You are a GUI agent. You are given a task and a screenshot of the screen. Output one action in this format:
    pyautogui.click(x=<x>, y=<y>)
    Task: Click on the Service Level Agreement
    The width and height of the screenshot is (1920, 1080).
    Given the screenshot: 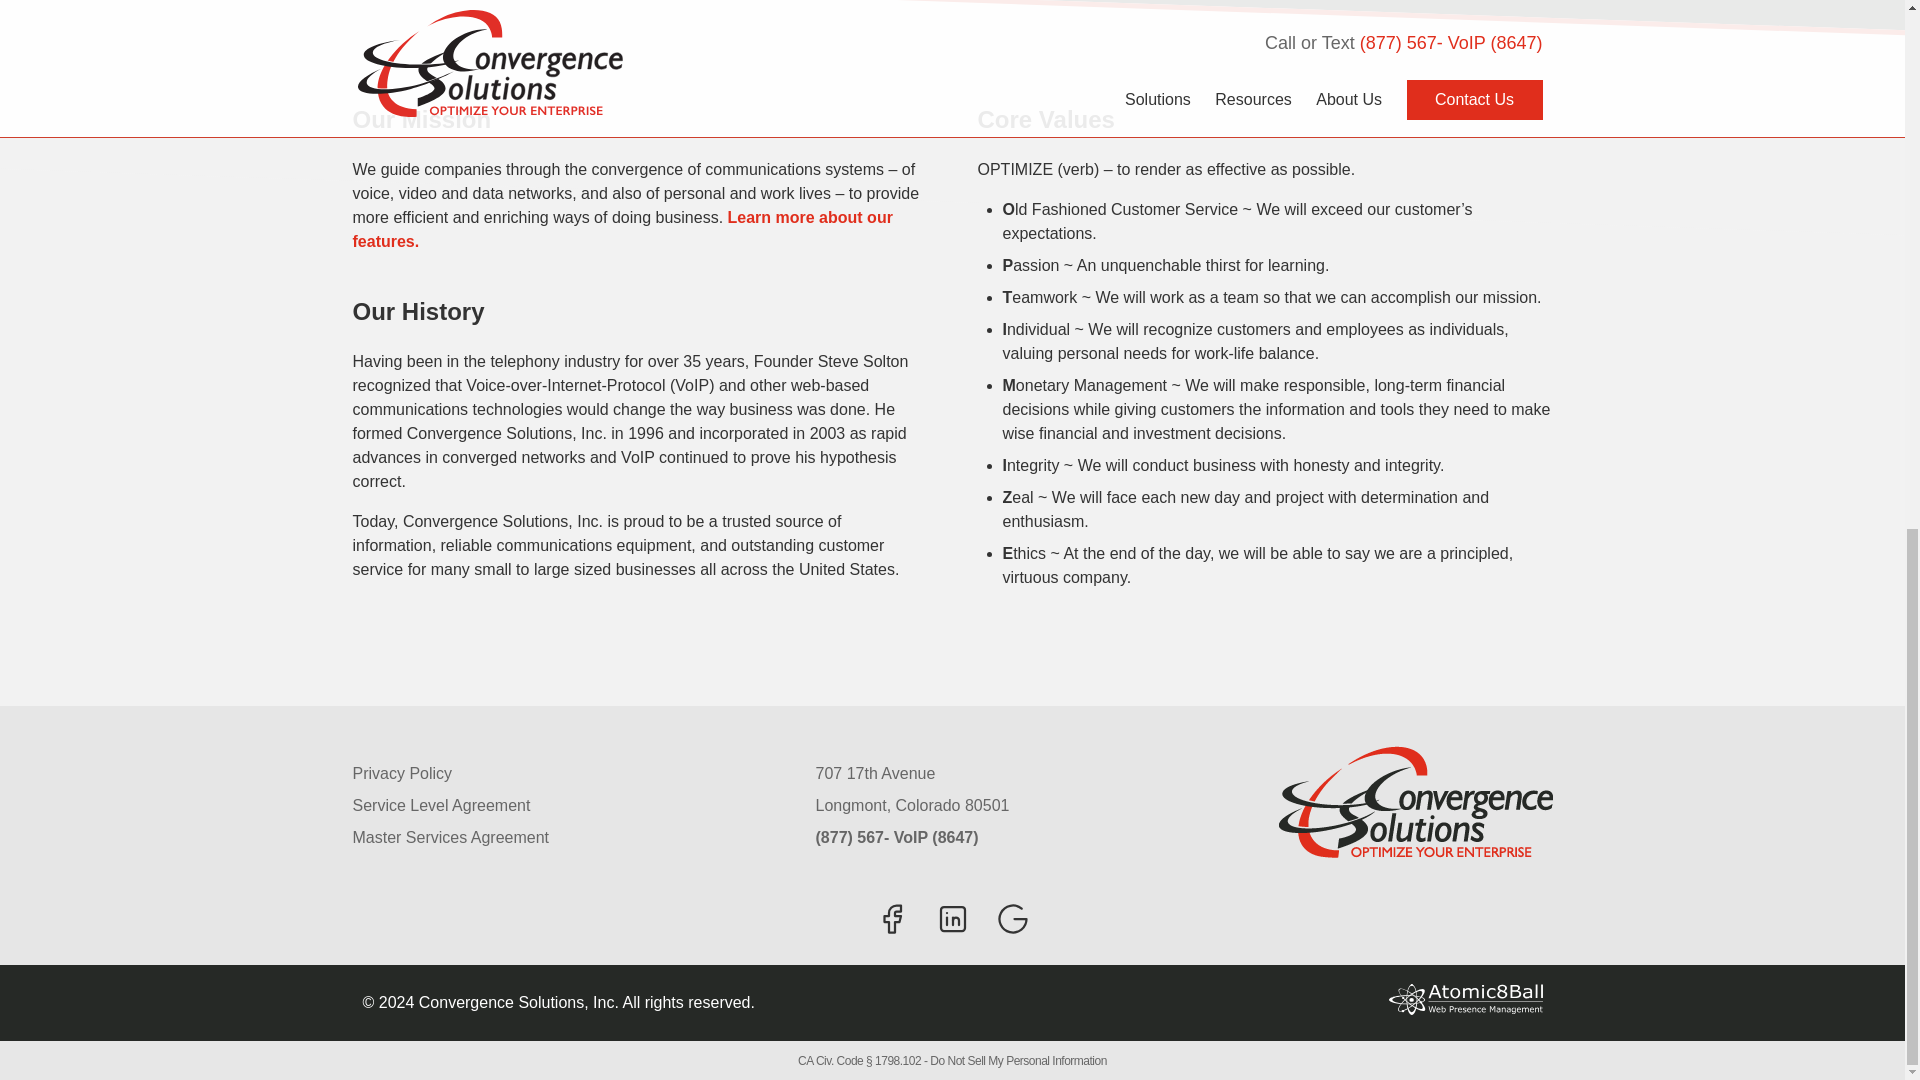 What is the action you would take?
    pyautogui.click(x=568, y=805)
    